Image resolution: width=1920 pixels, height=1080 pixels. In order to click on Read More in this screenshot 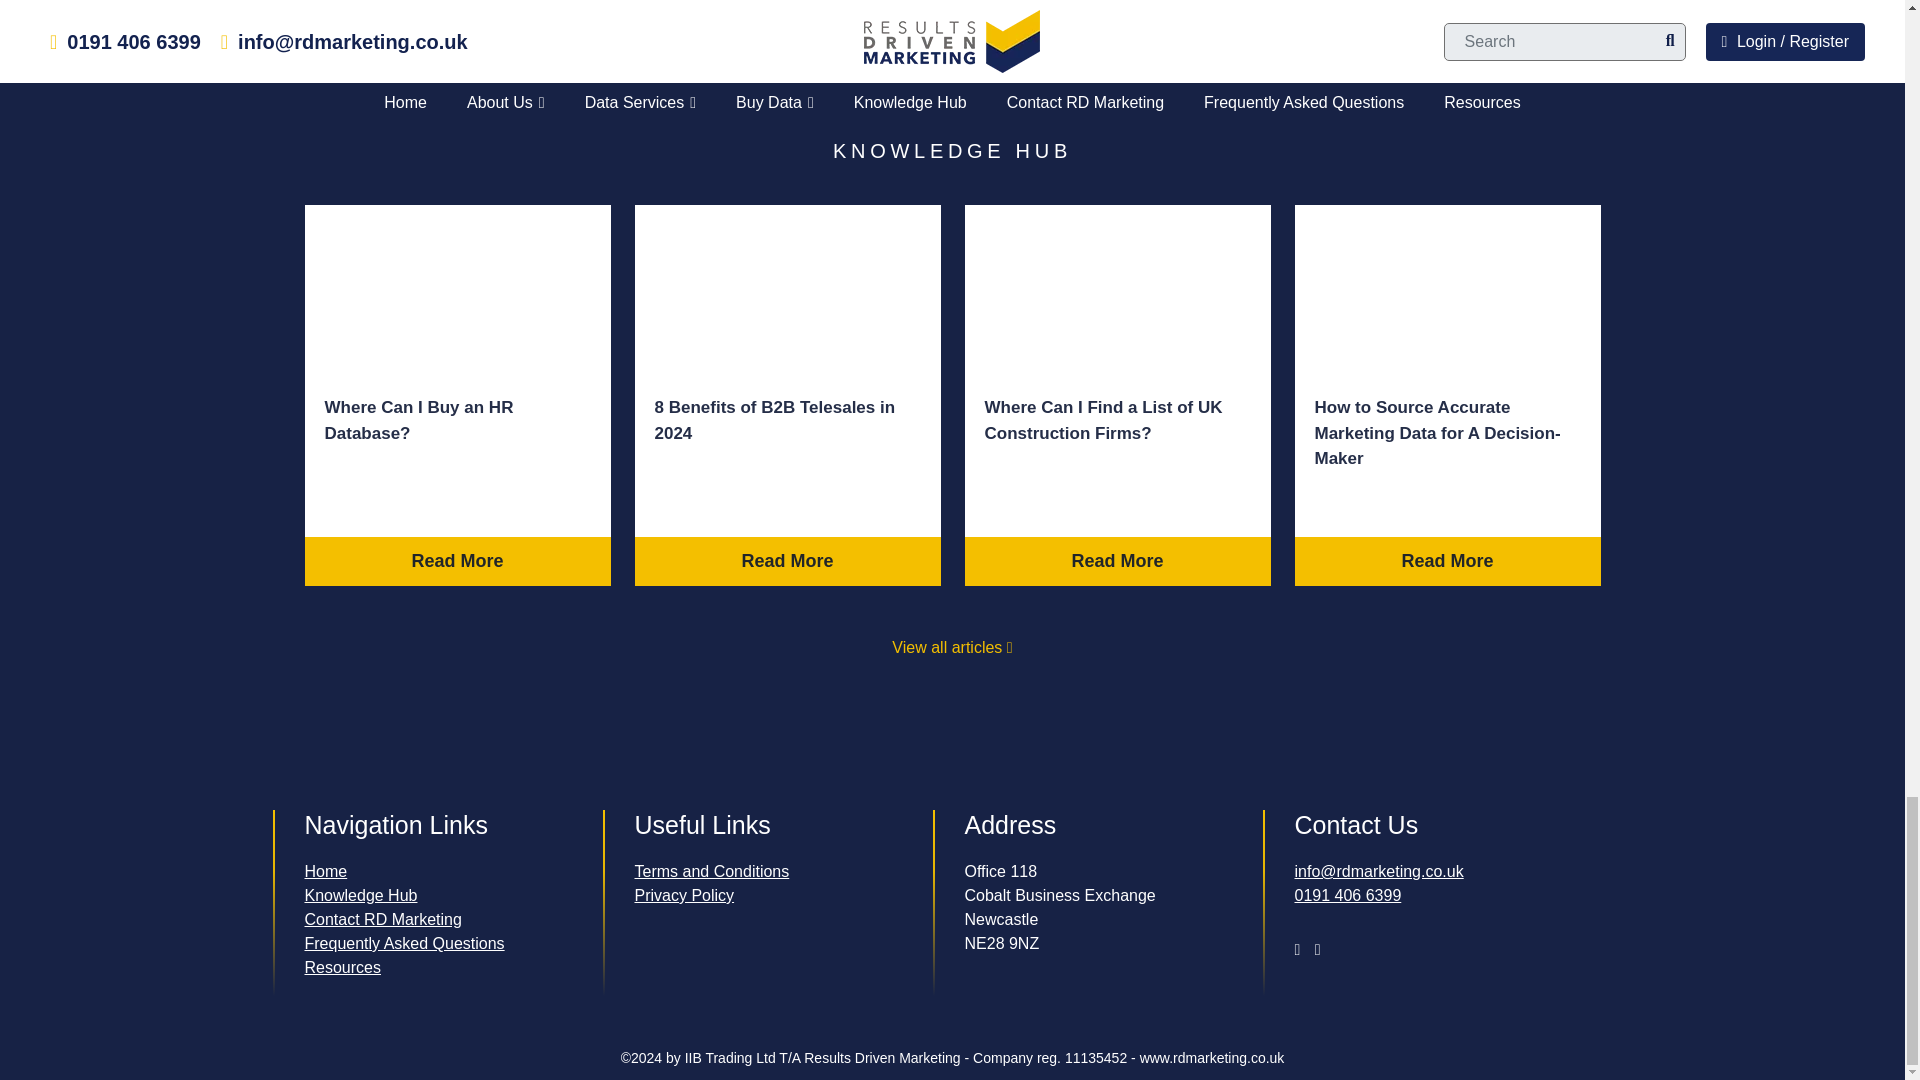, I will do `click(1116, 561)`.